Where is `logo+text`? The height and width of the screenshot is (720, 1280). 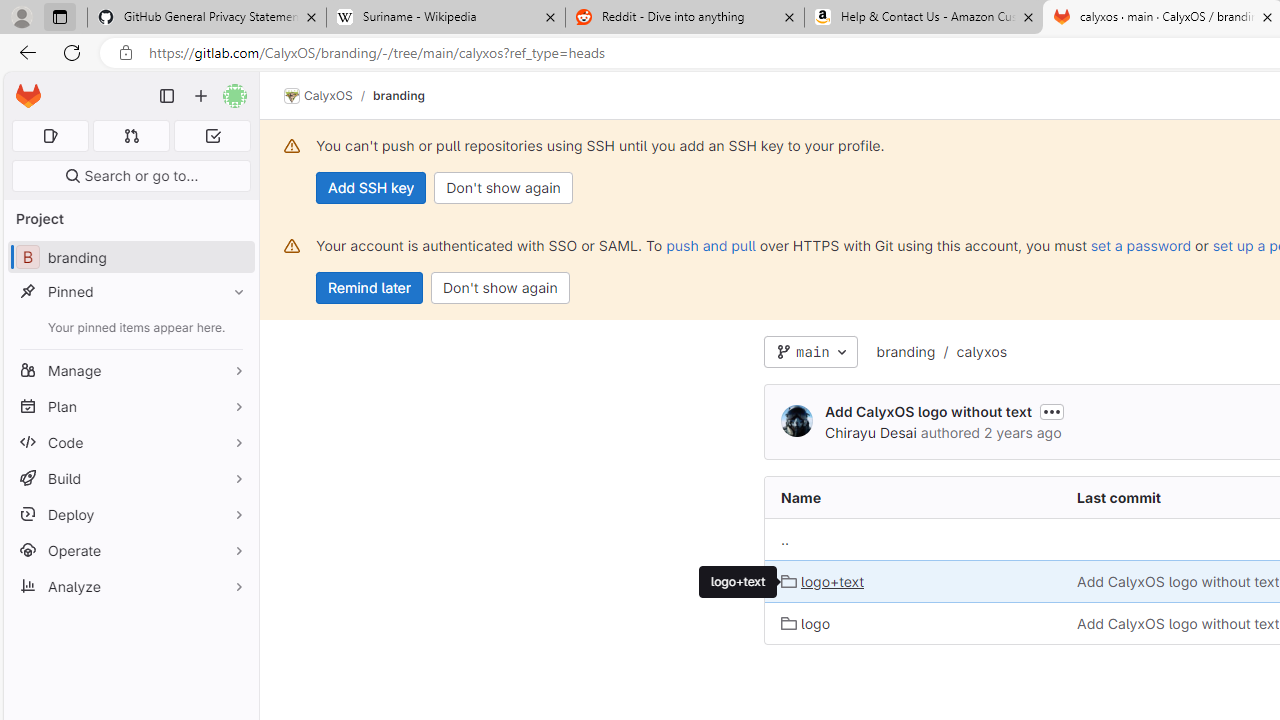 logo+text is located at coordinates (914, 582).